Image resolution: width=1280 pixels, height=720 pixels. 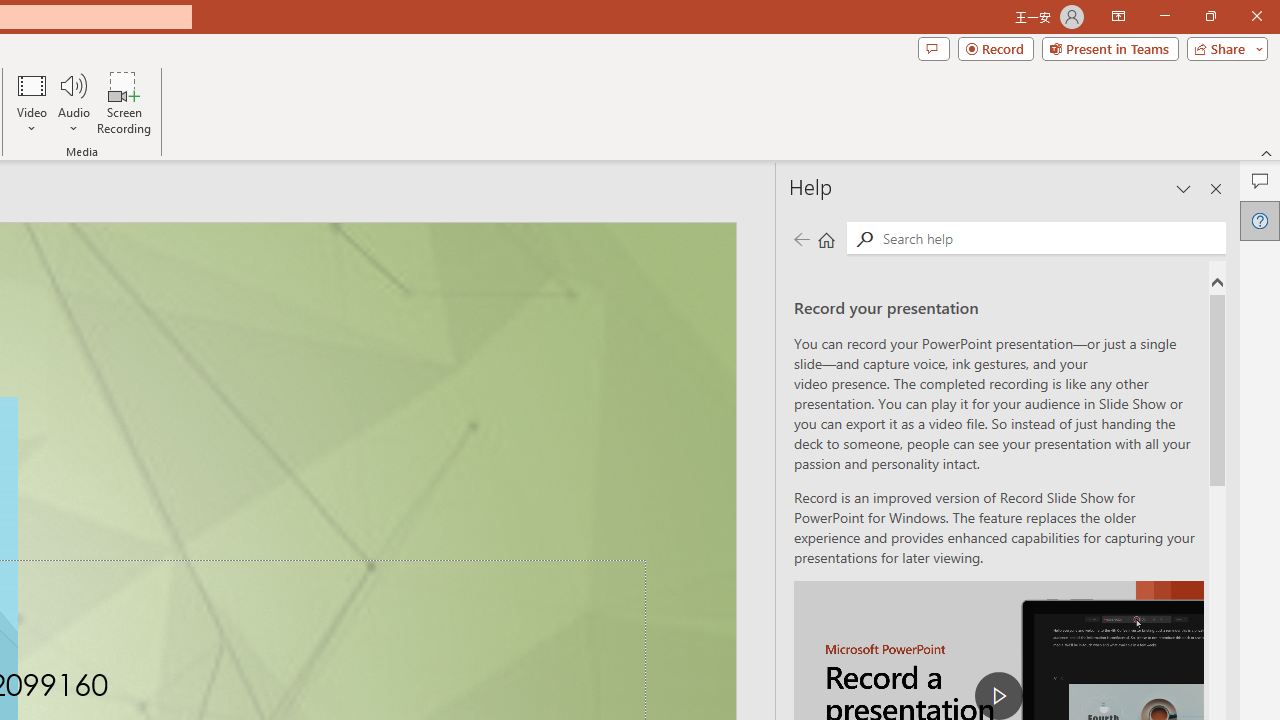 I want to click on Video, so click(x=32, y=102).